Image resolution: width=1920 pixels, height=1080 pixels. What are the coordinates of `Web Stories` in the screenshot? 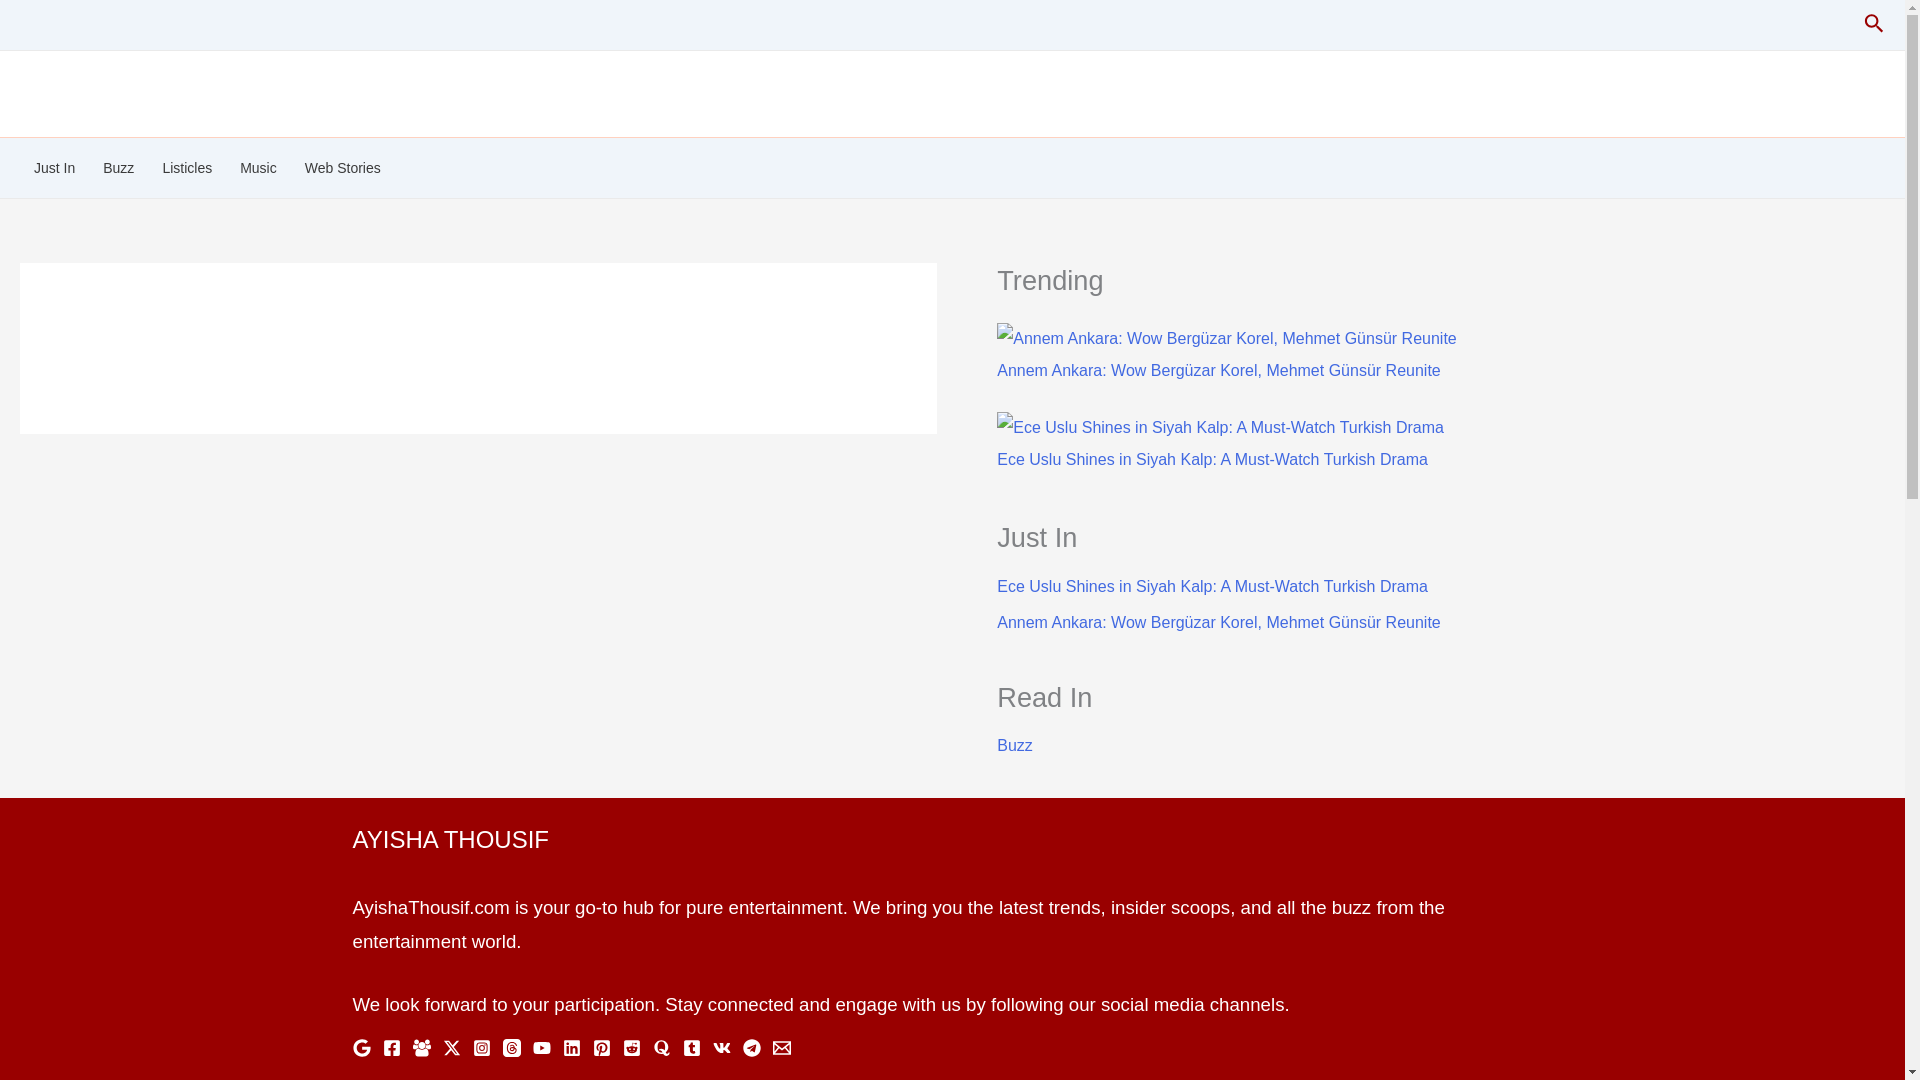 It's located at (343, 168).